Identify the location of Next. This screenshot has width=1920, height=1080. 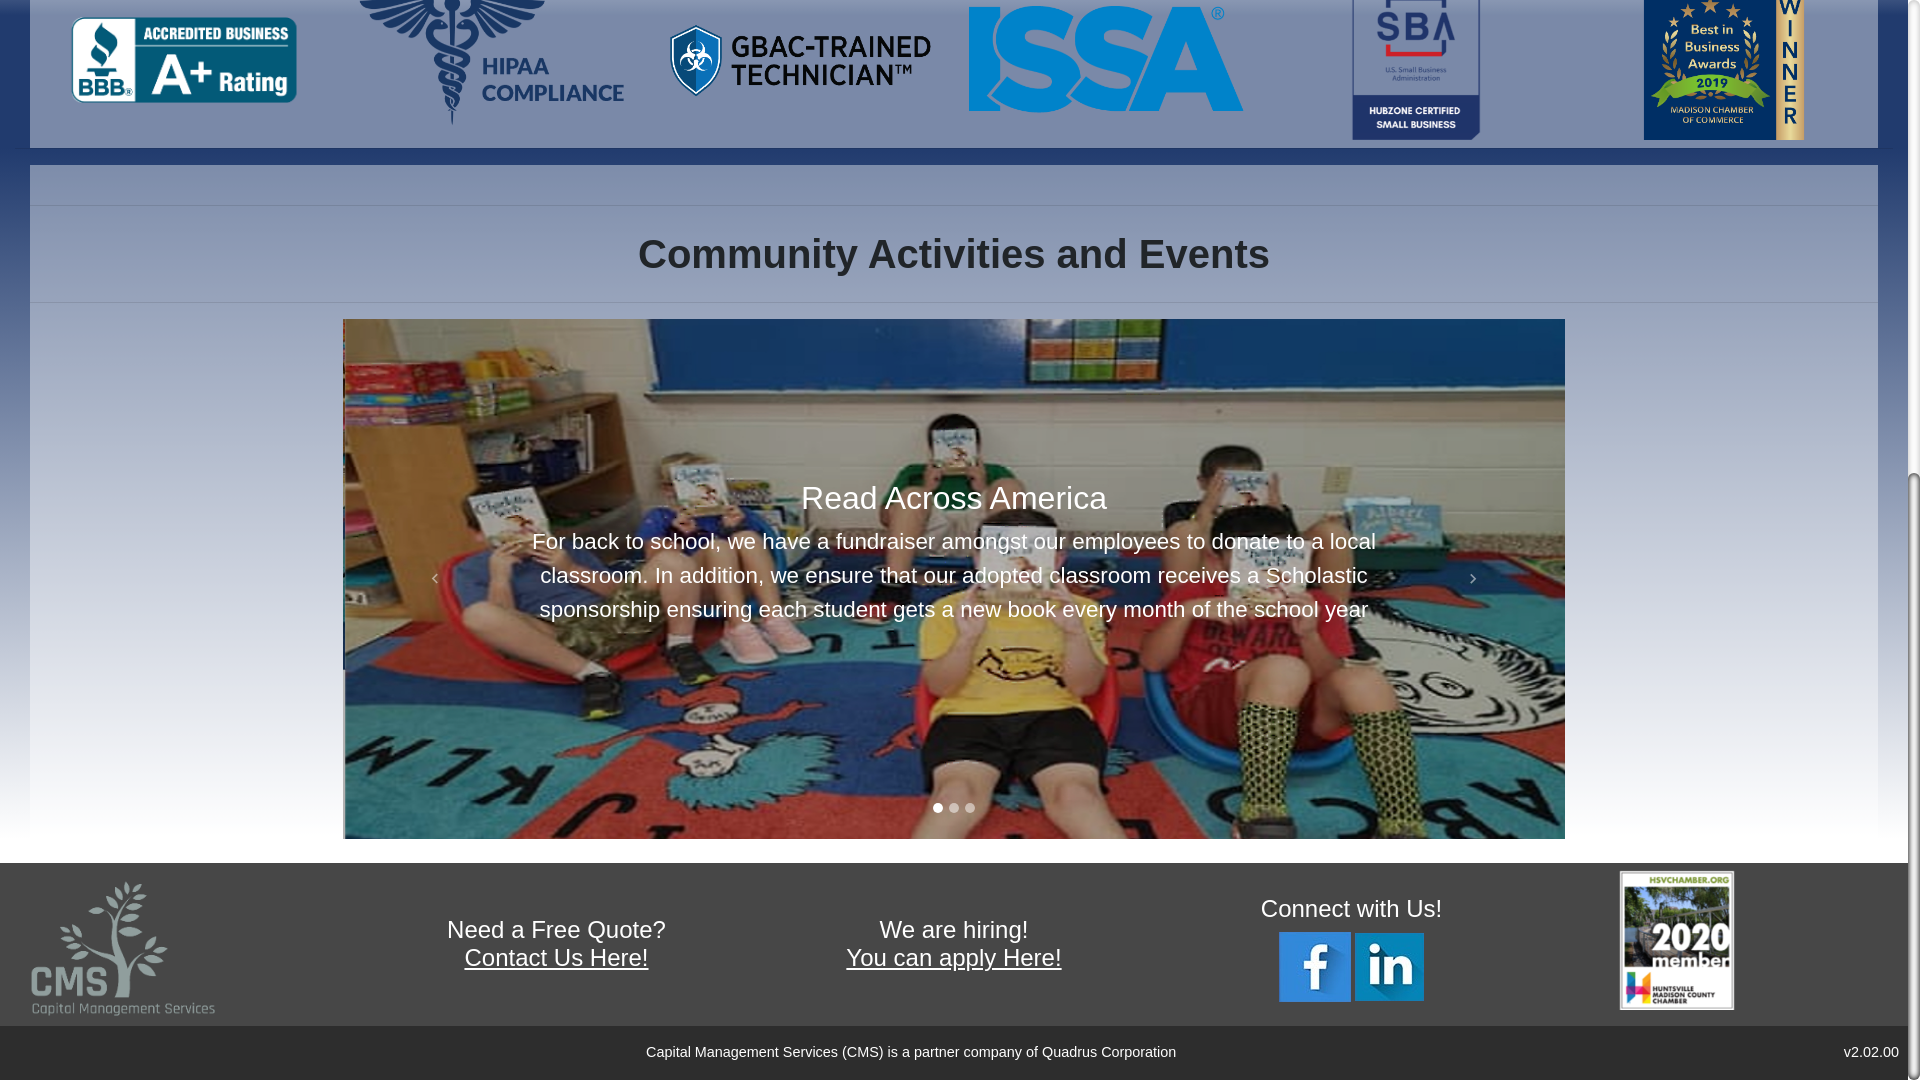
(1473, 578).